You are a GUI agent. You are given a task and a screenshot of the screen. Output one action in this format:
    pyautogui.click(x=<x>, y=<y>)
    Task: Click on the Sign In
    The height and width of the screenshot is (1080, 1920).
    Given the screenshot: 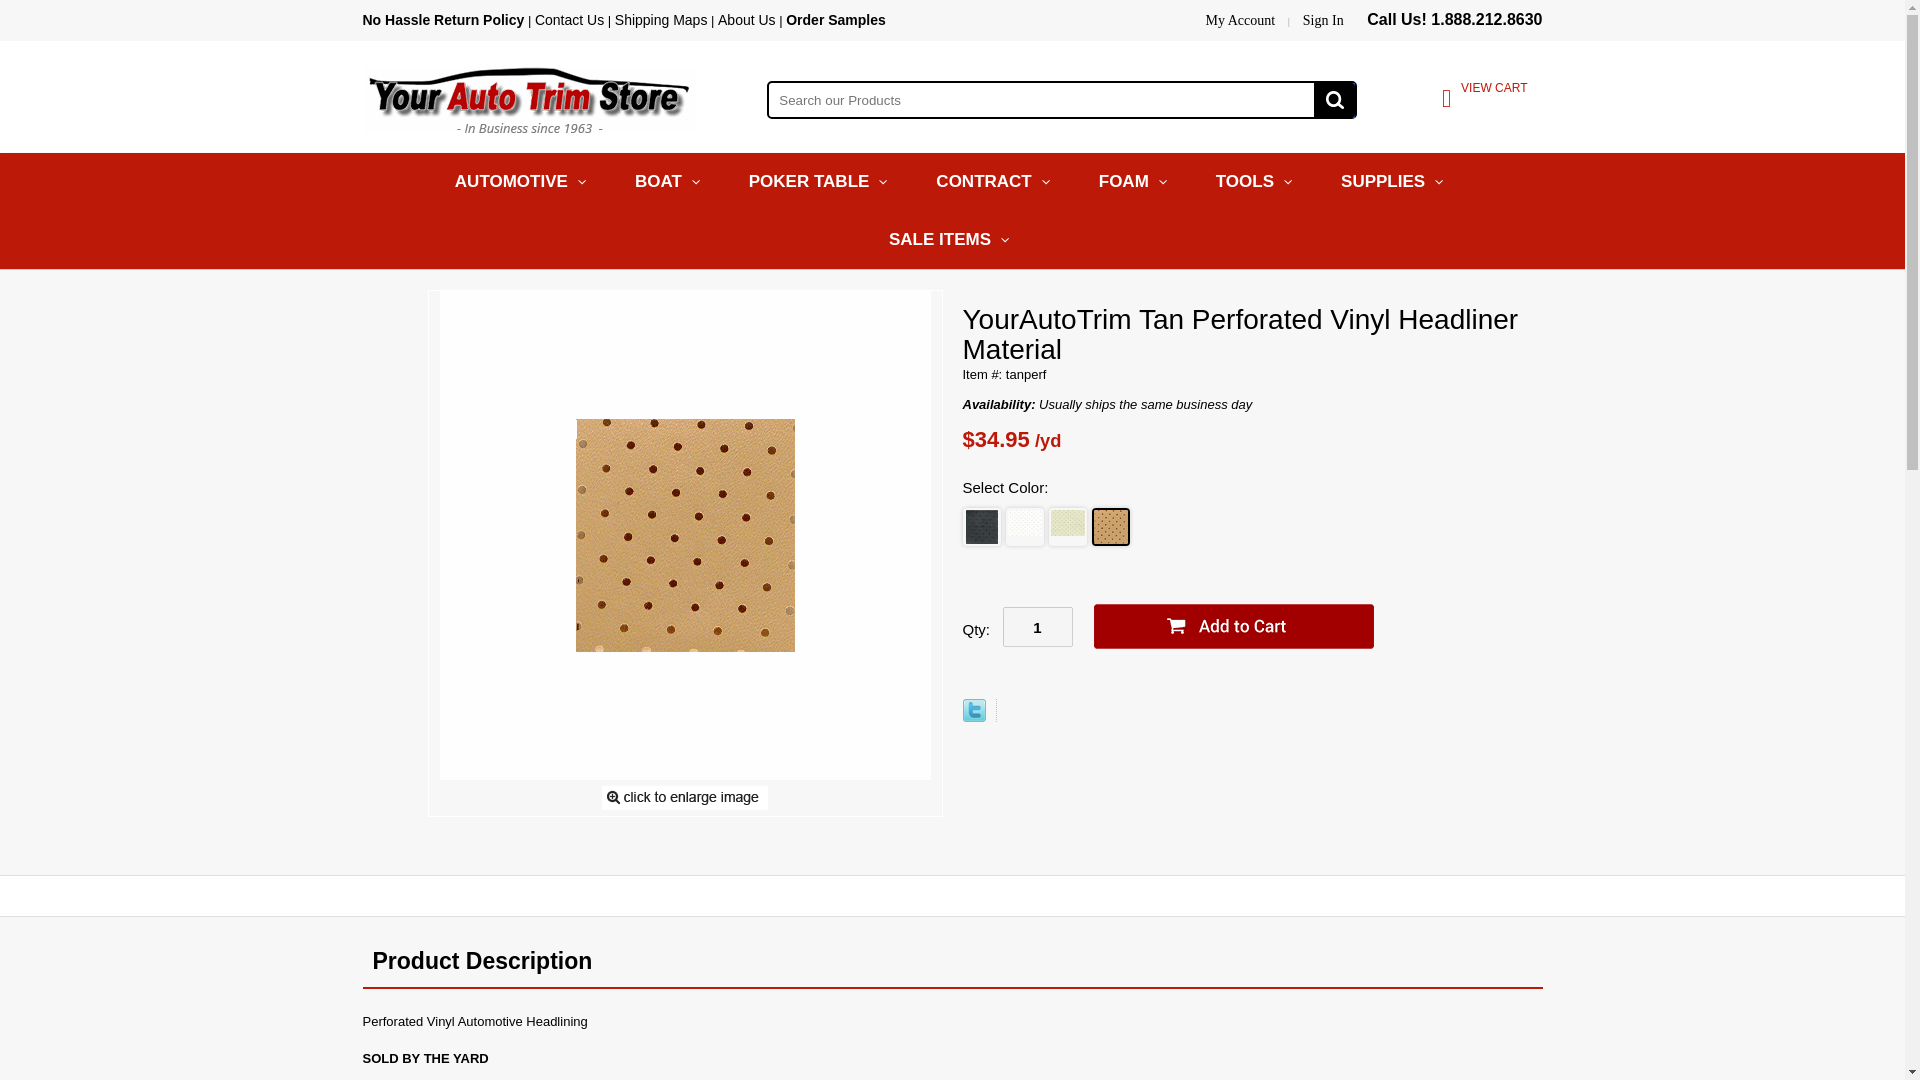 What is the action you would take?
    pyautogui.click(x=1322, y=20)
    